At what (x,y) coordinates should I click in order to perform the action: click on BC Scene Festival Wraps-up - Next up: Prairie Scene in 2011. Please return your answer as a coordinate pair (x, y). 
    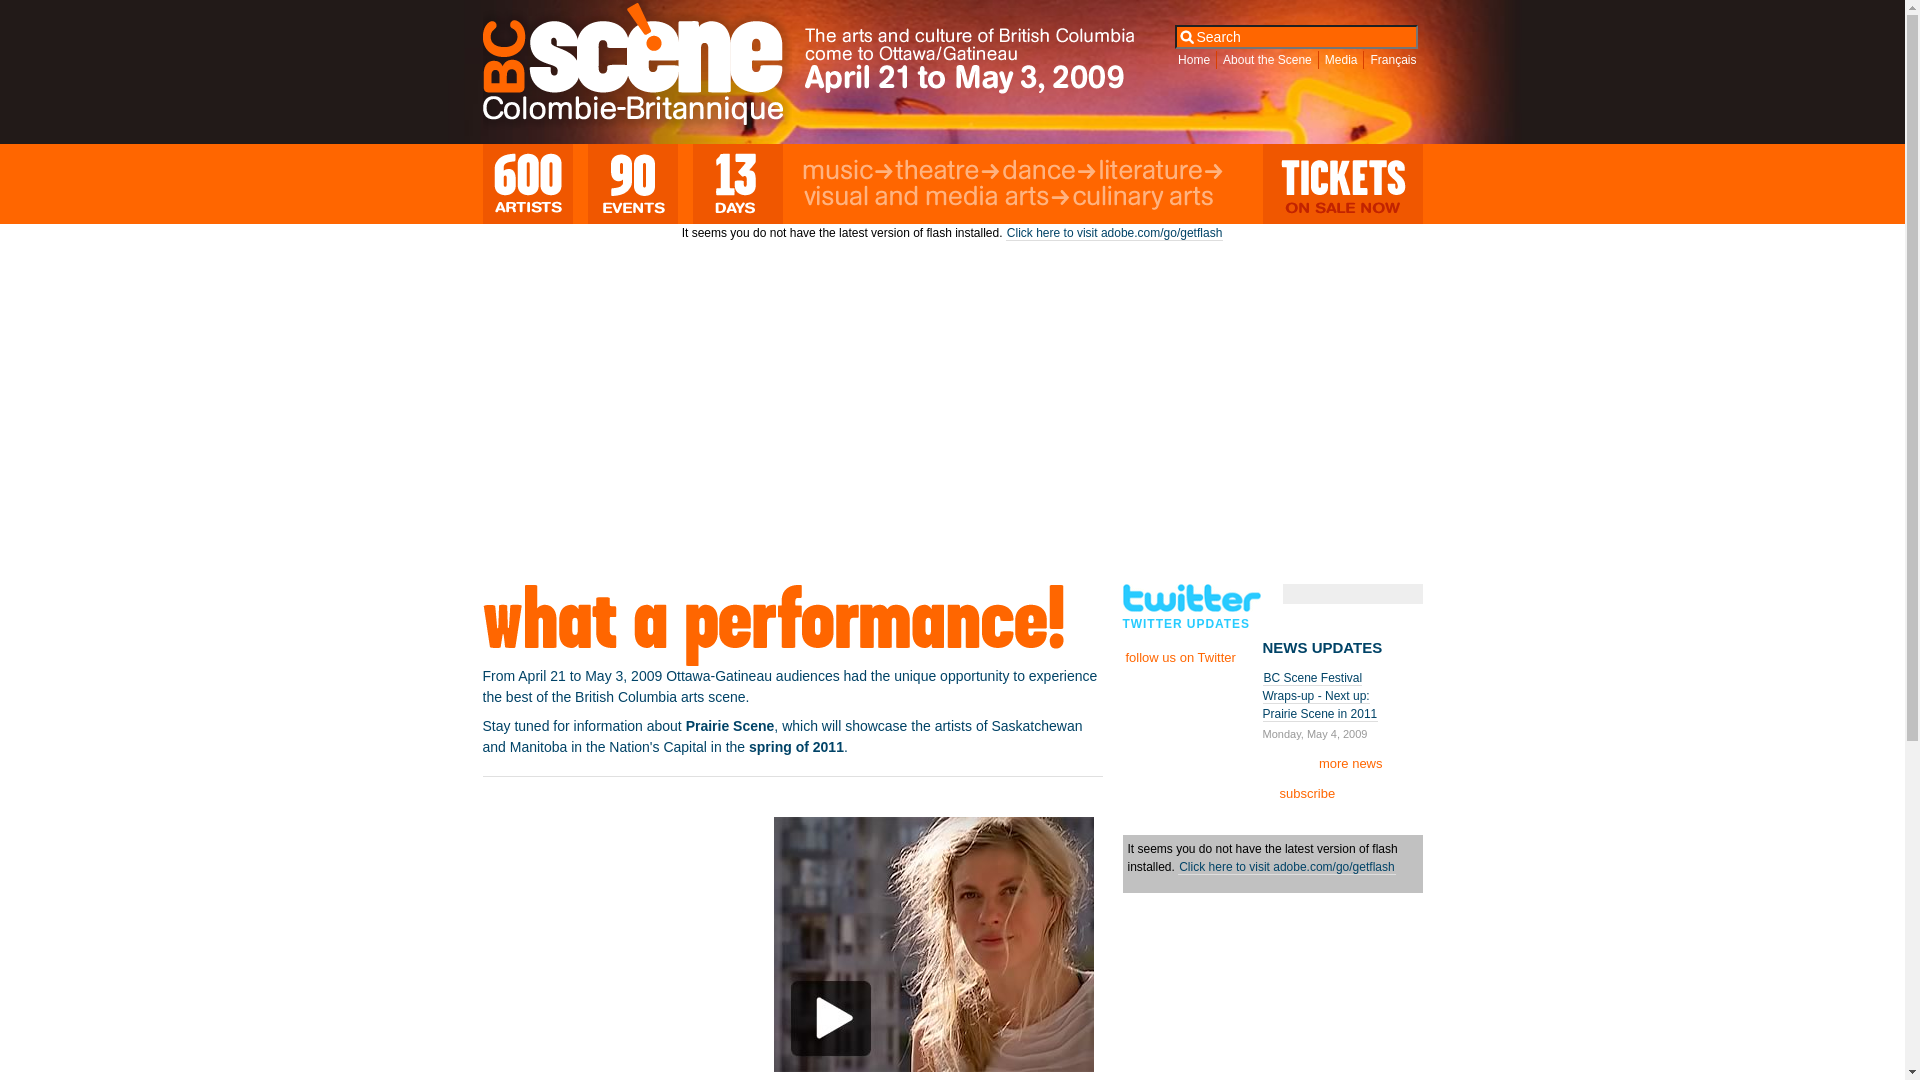
    Looking at the image, I should click on (1320, 696).